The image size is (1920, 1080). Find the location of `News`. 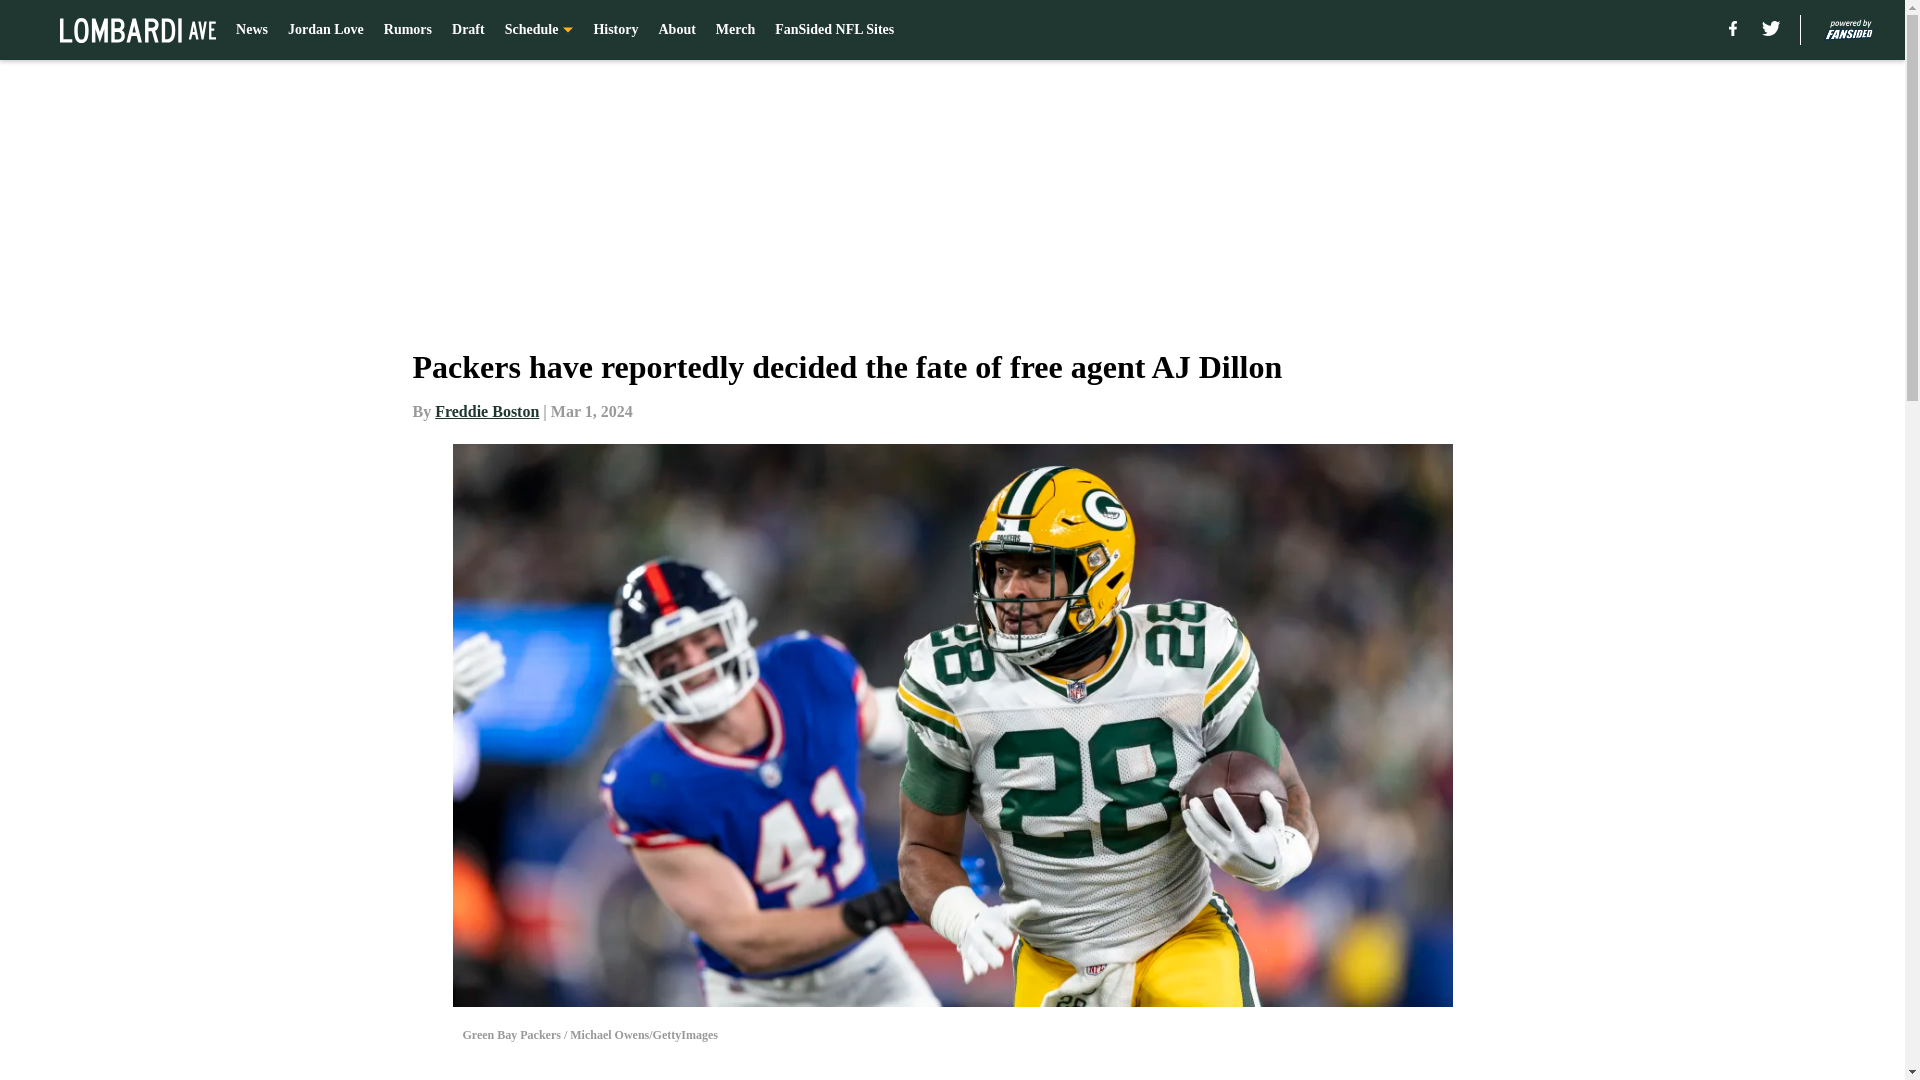

News is located at coordinates (252, 30).